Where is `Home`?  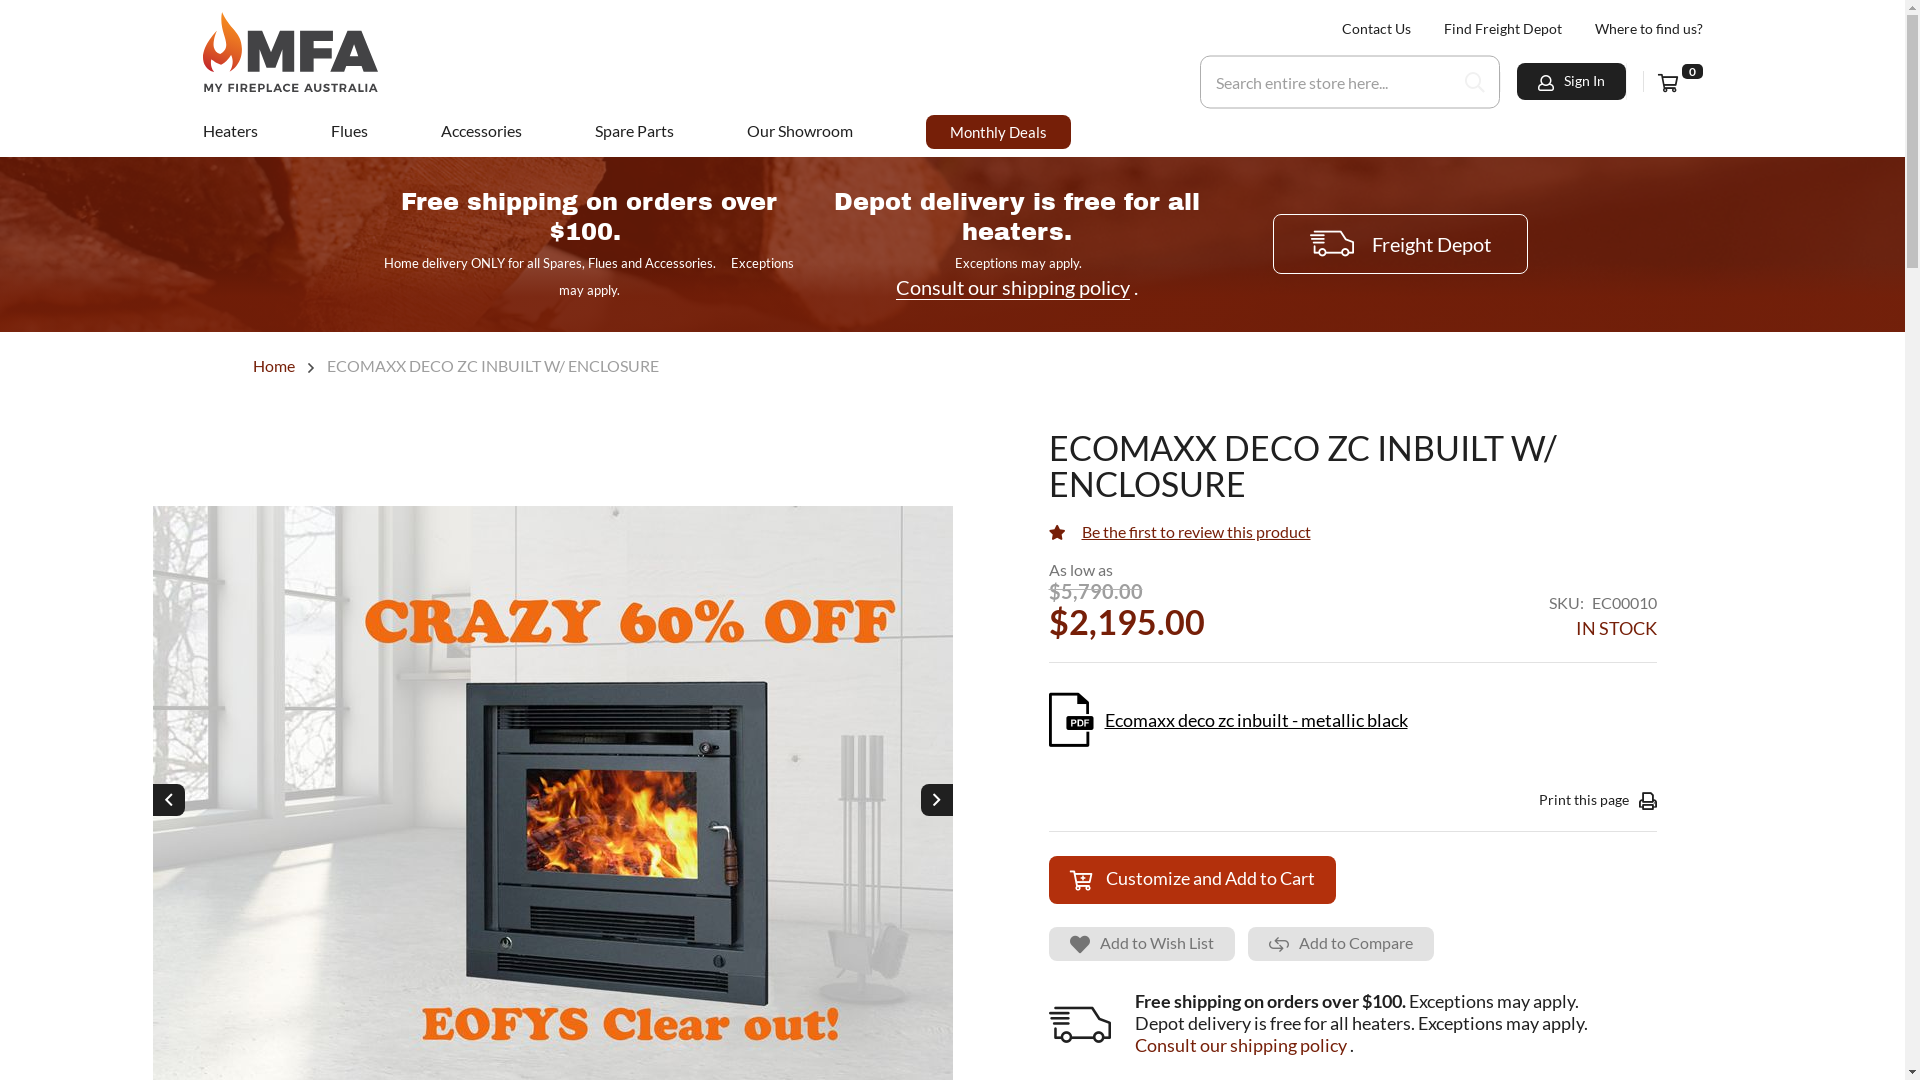
Home is located at coordinates (274, 366).